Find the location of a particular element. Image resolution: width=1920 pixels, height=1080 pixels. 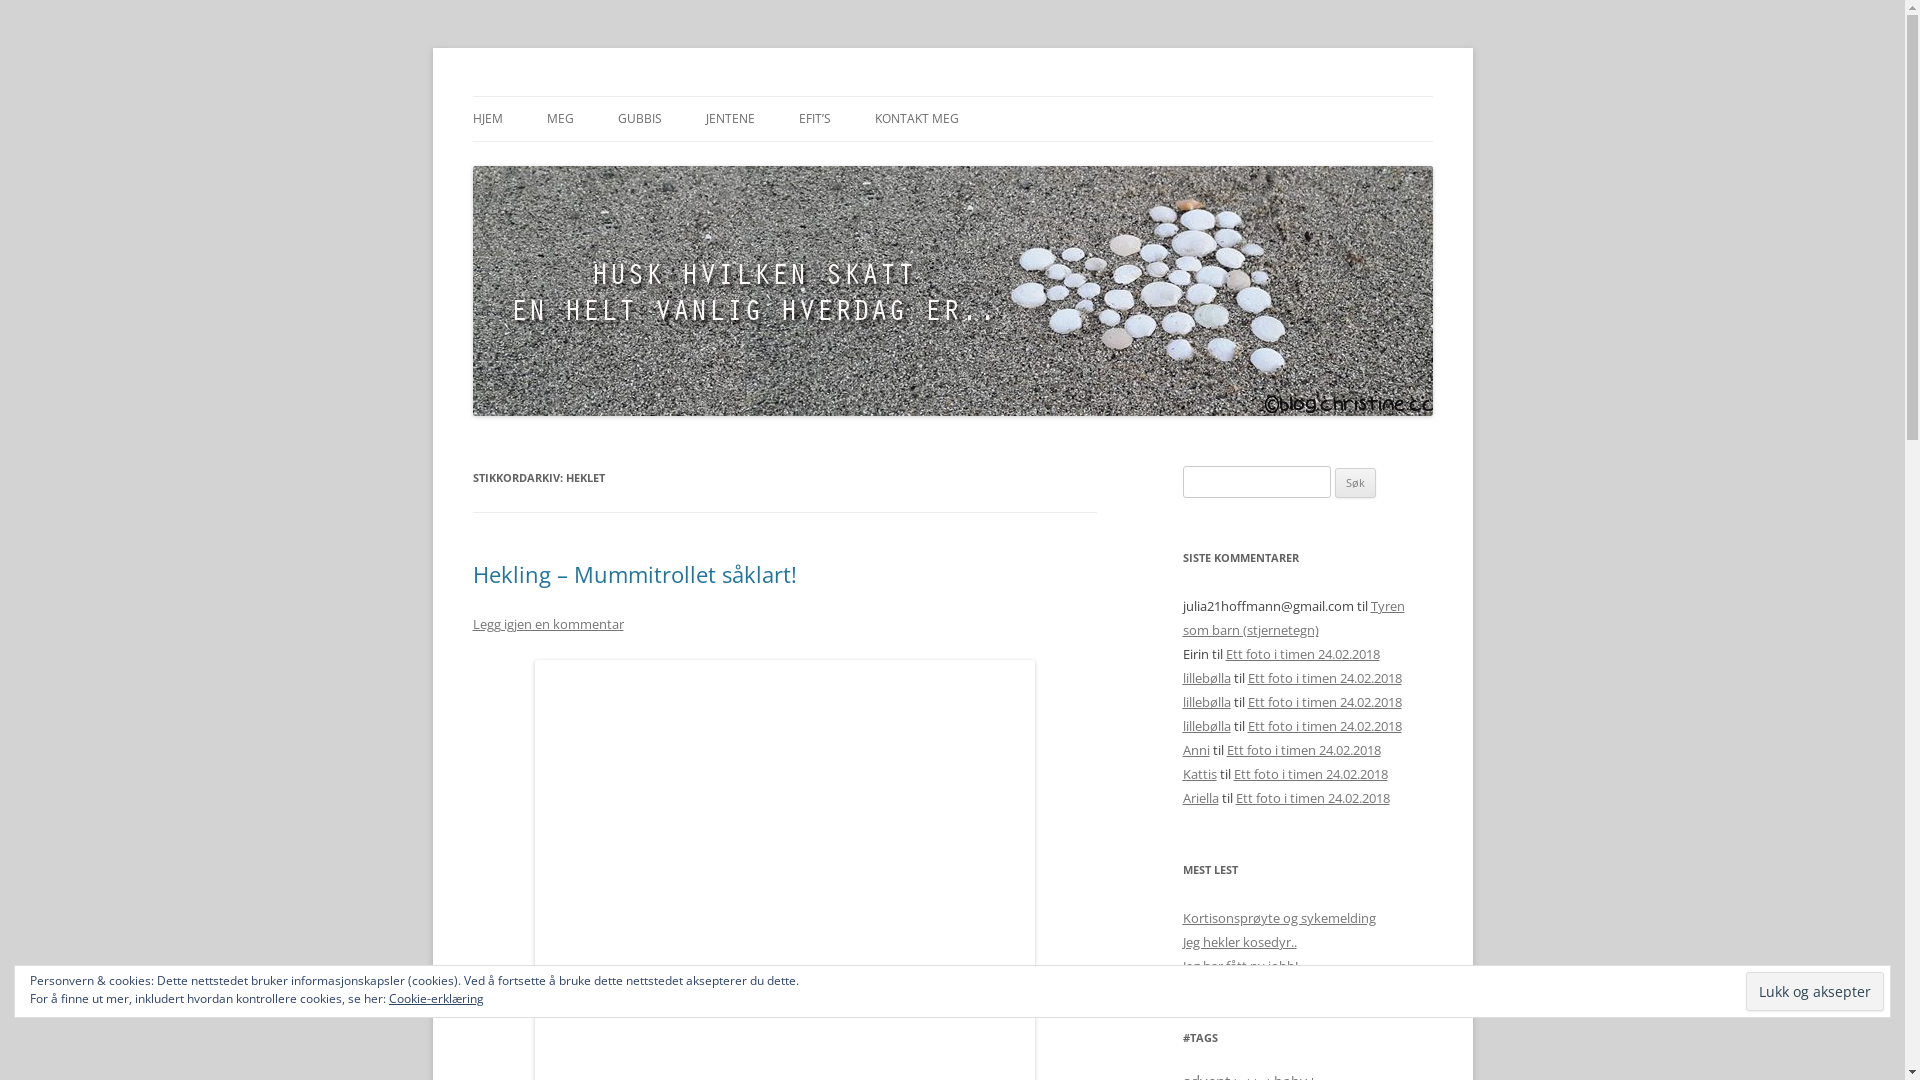

Anni is located at coordinates (1196, 750).